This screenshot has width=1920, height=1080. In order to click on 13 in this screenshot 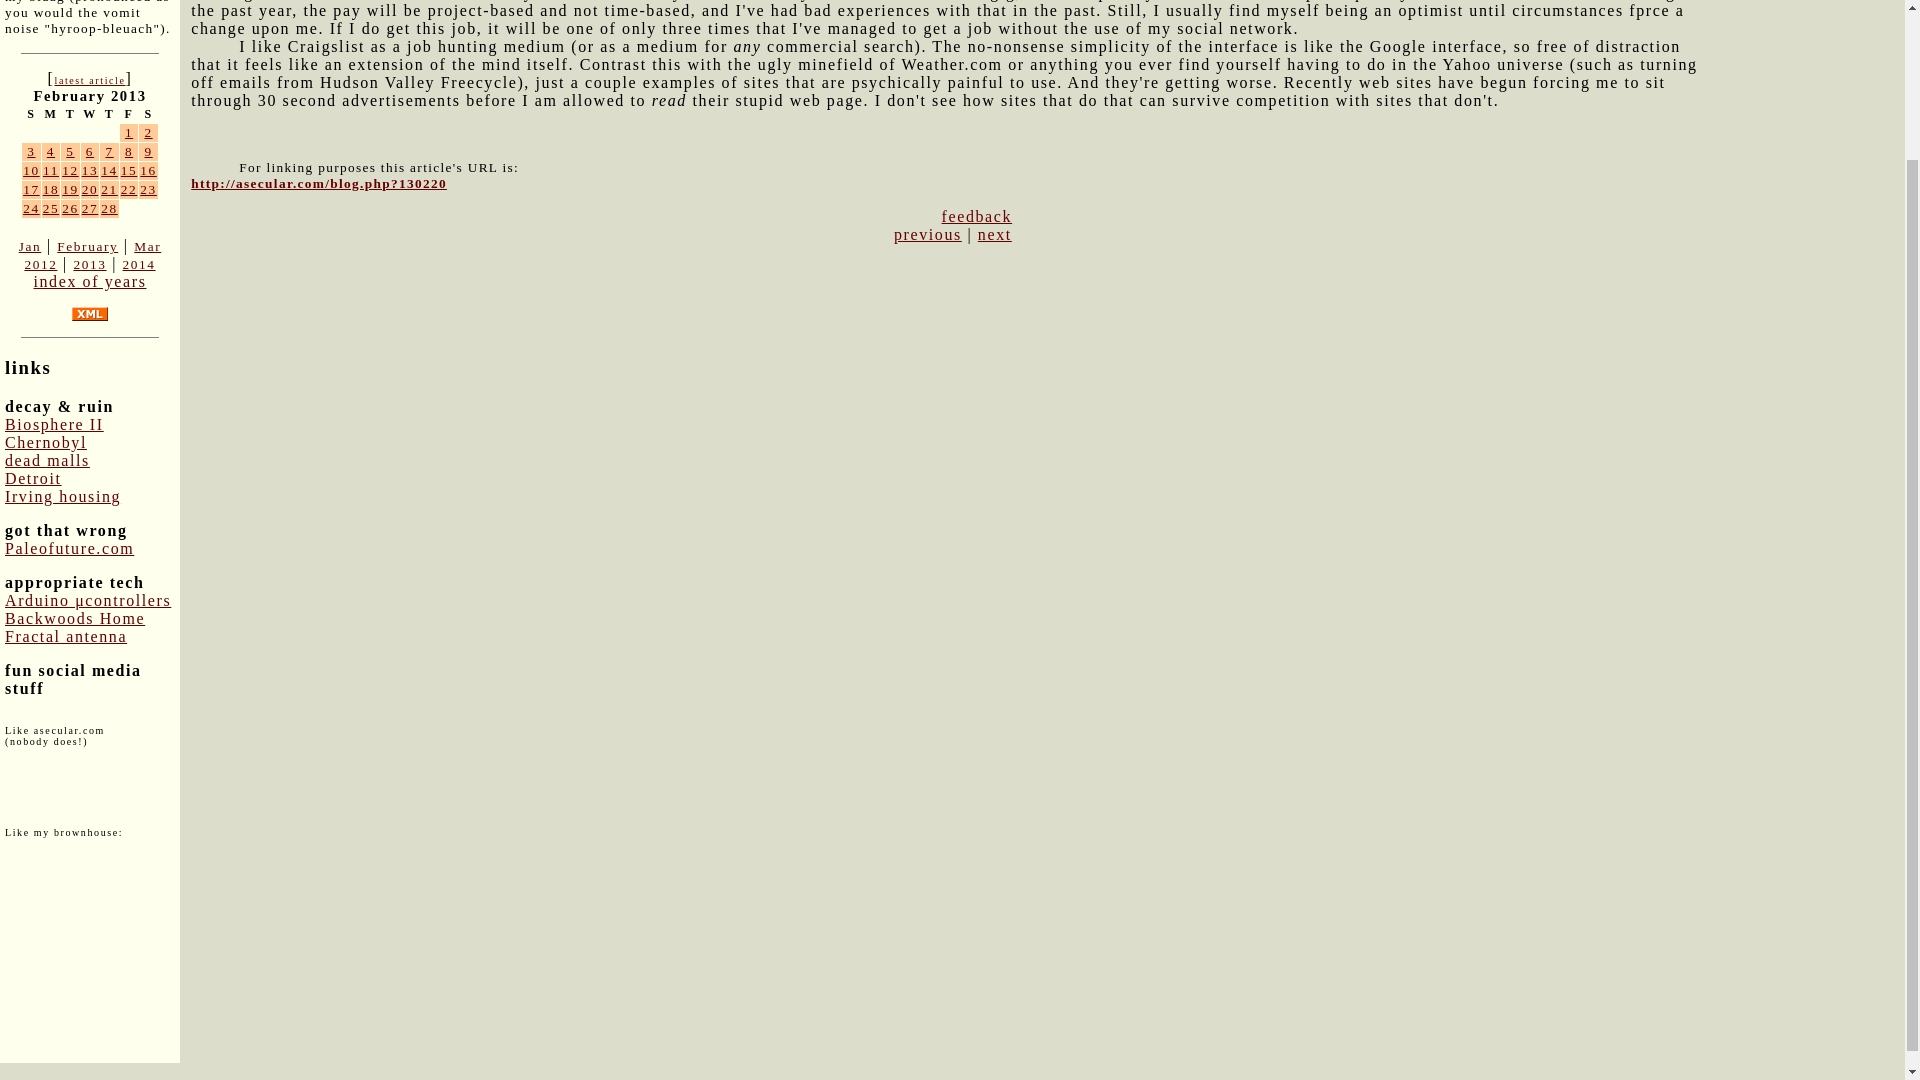, I will do `click(90, 170)`.